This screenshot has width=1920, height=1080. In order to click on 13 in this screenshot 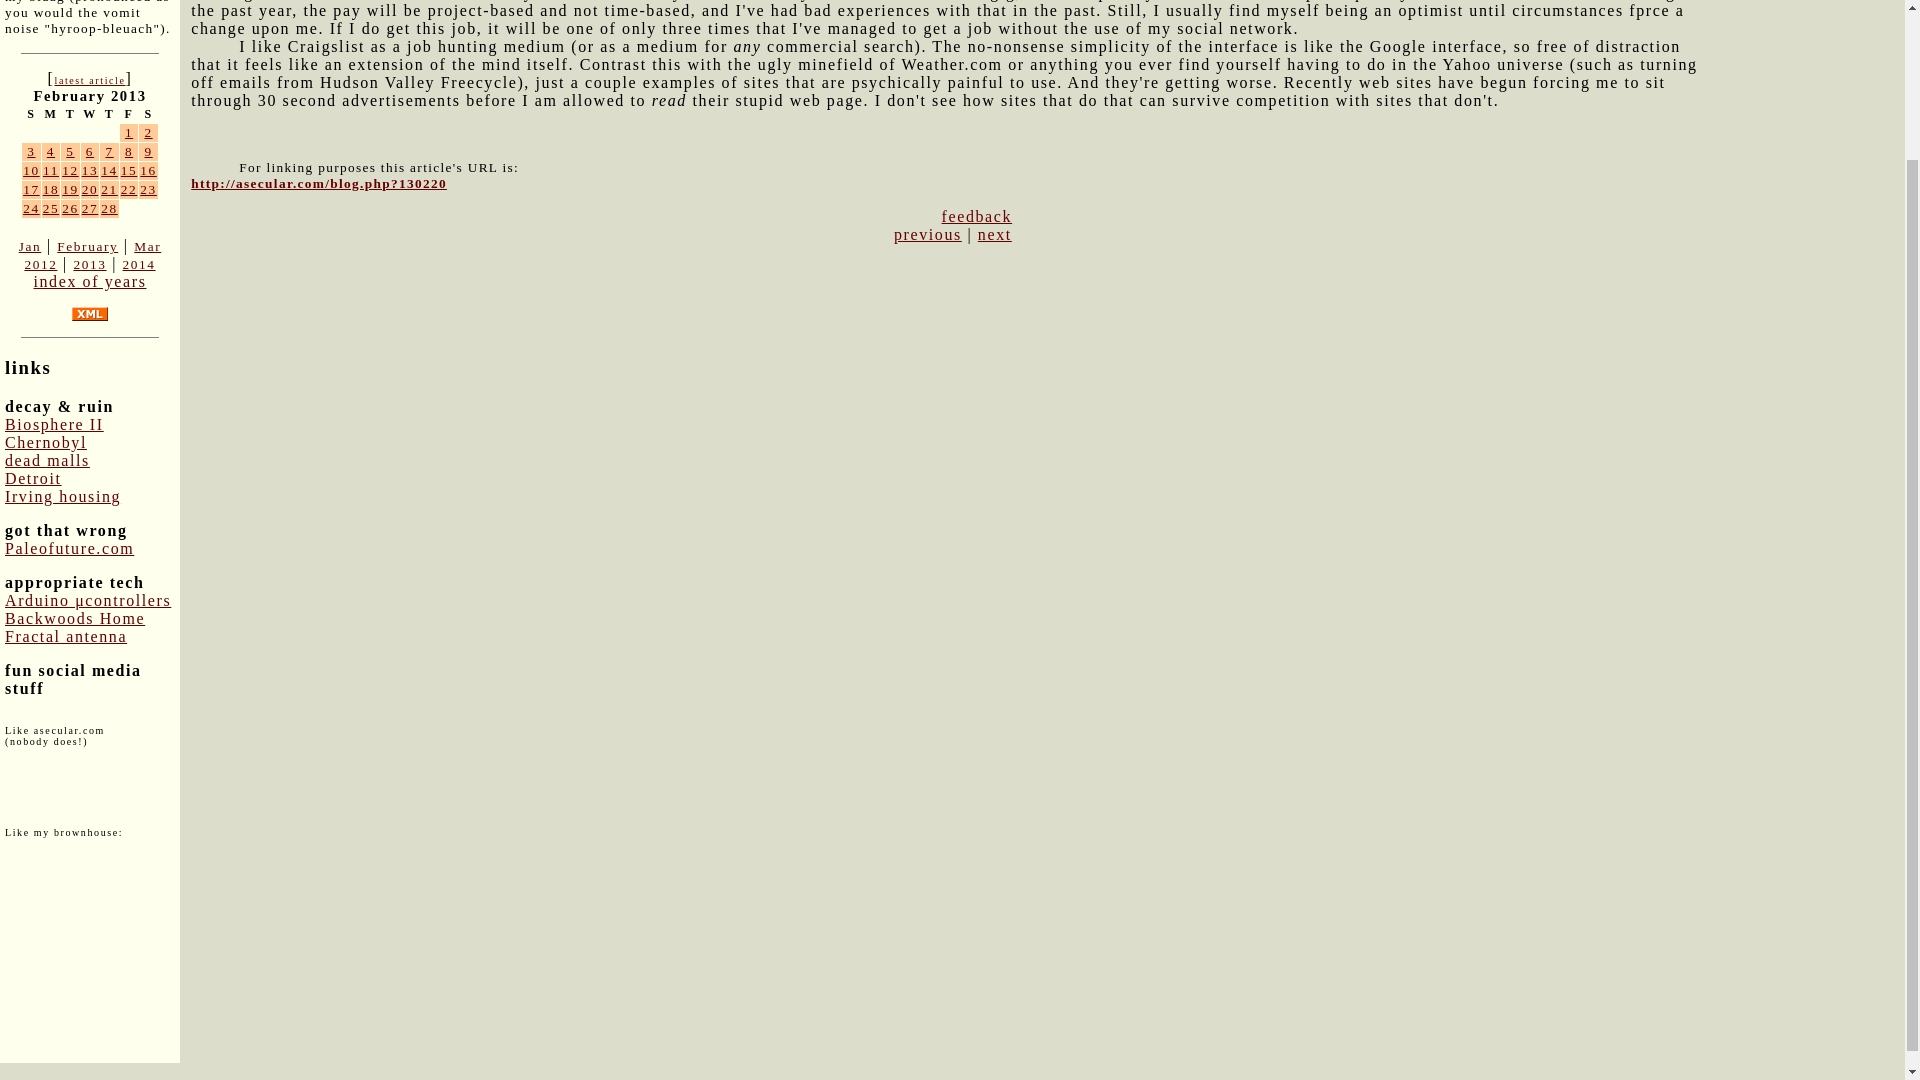, I will do `click(90, 170)`.